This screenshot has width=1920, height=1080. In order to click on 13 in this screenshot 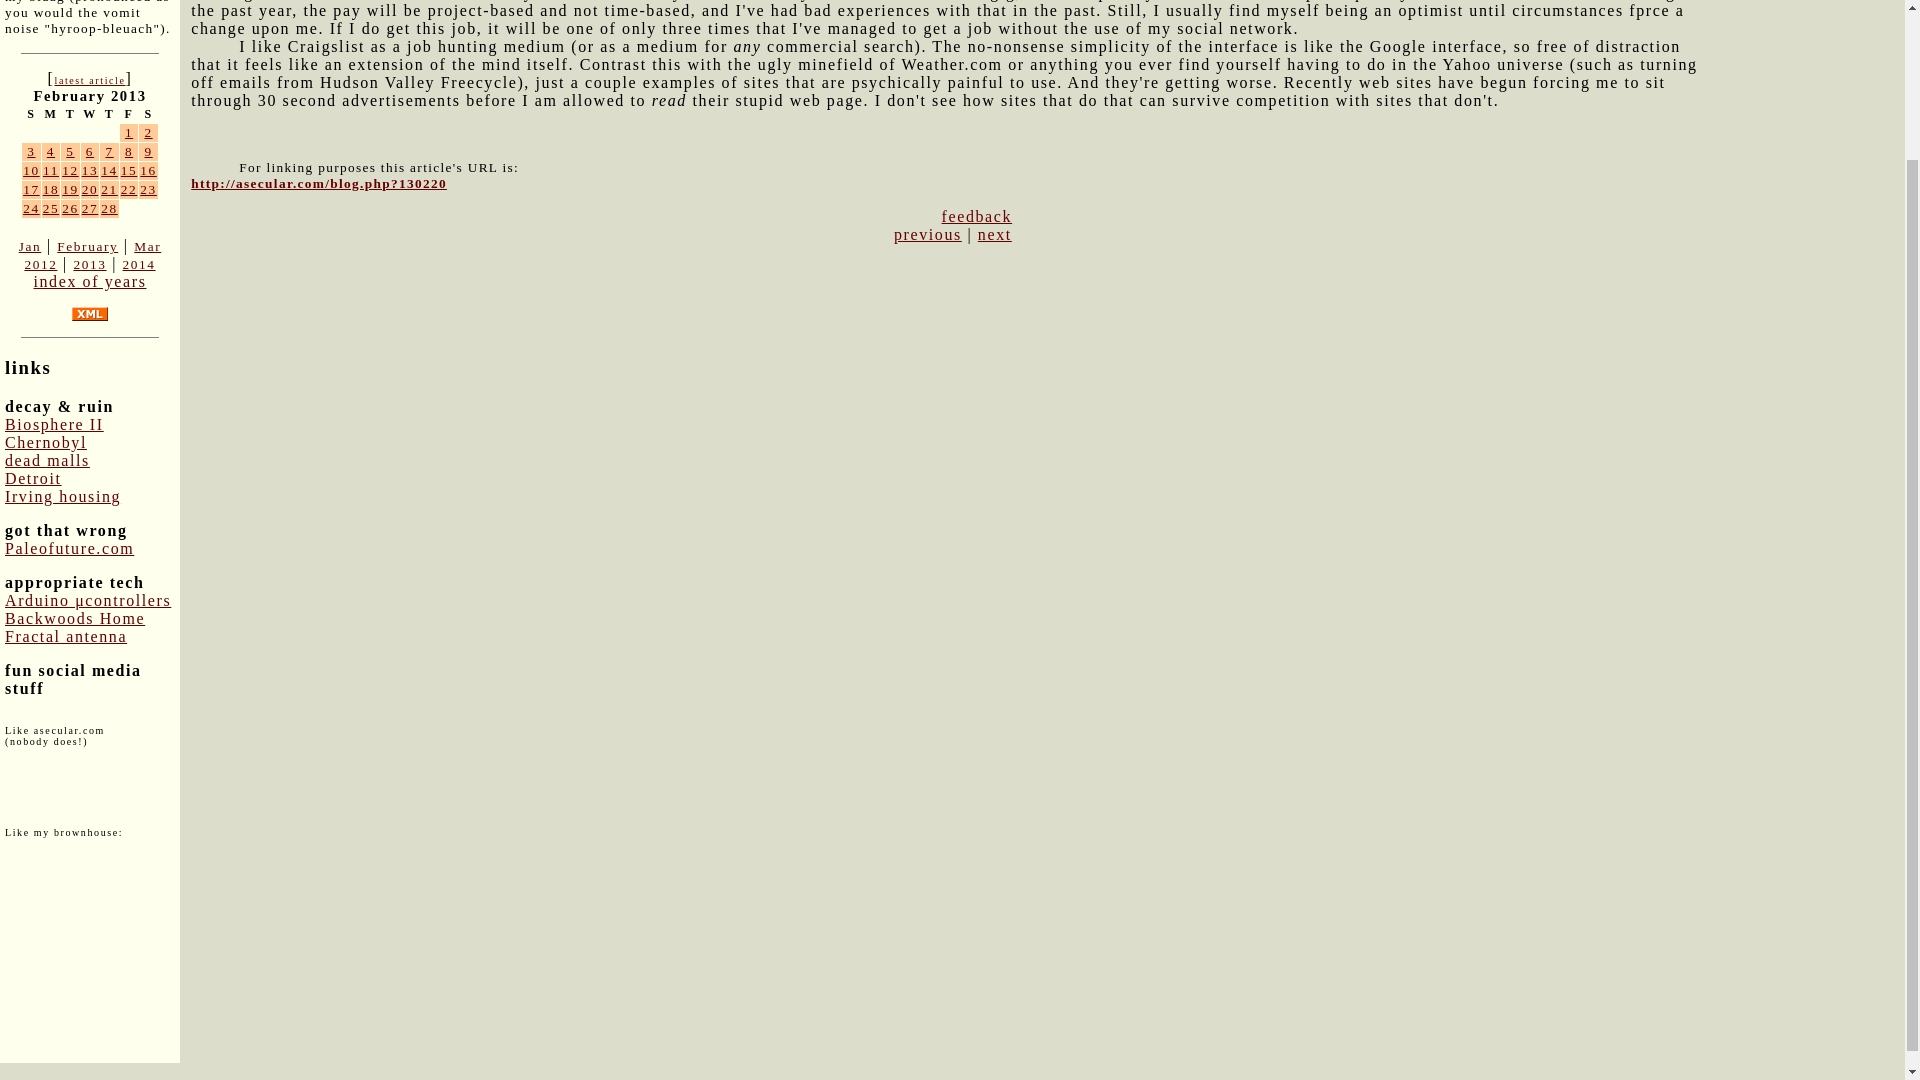, I will do `click(90, 170)`.